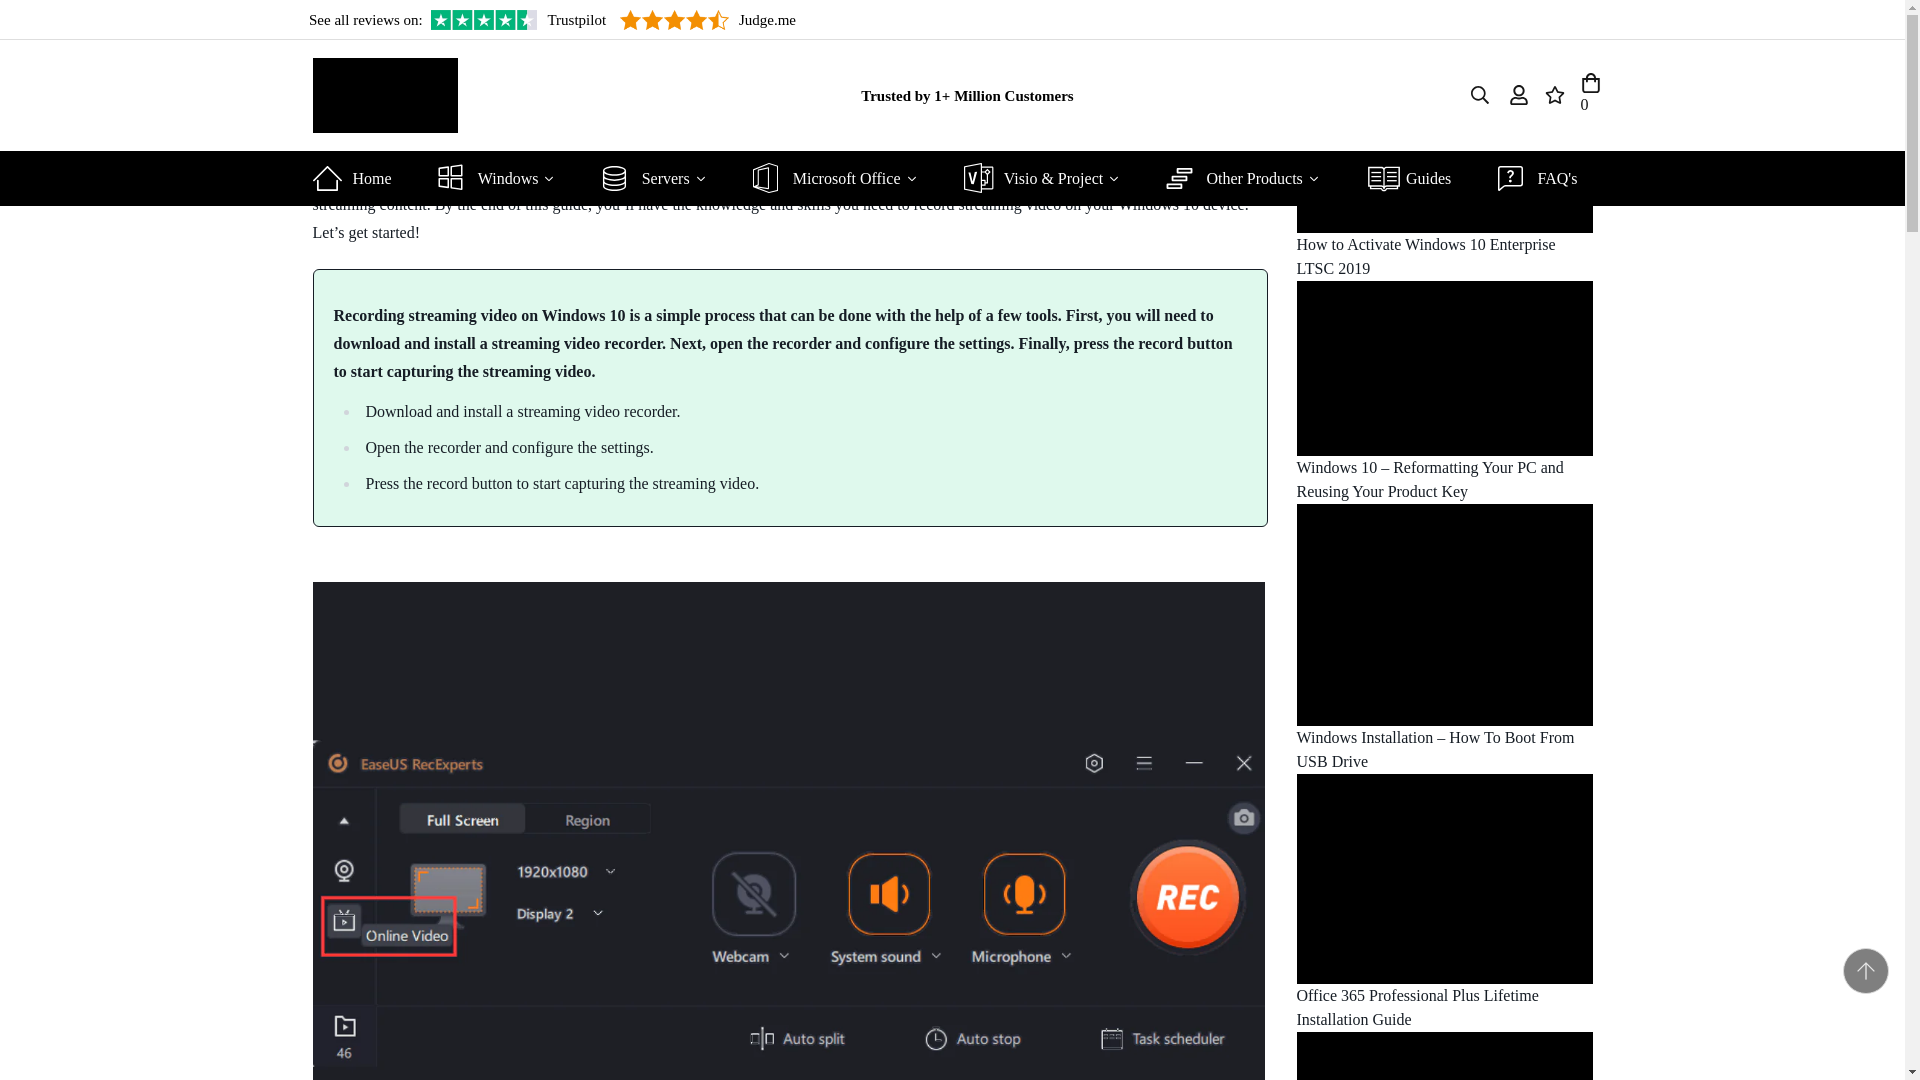 This screenshot has width=1920, height=1080. Describe the element at coordinates (384, 94) in the screenshot. I see `Productkeys-uk` at that location.